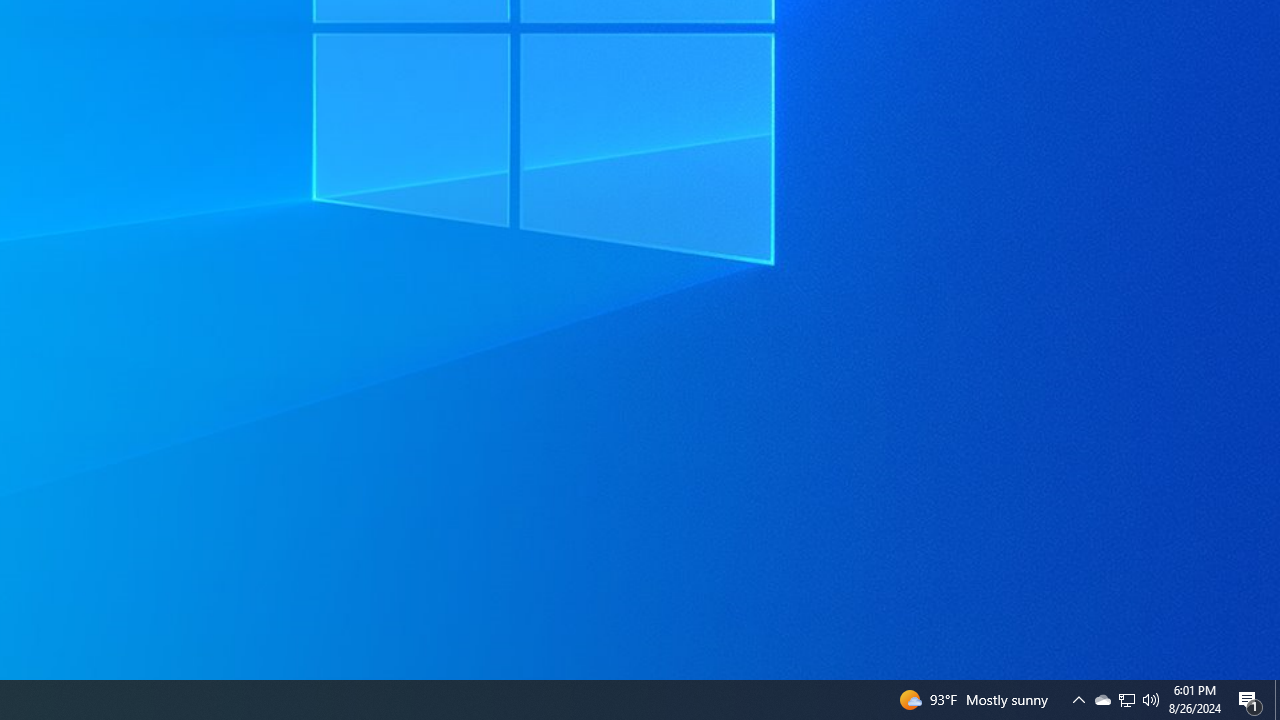  What do you see at coordinates (1126, 700) in the screenshot?
I see `Action Center, 1 new notification` at bounding box center [1126, 700].